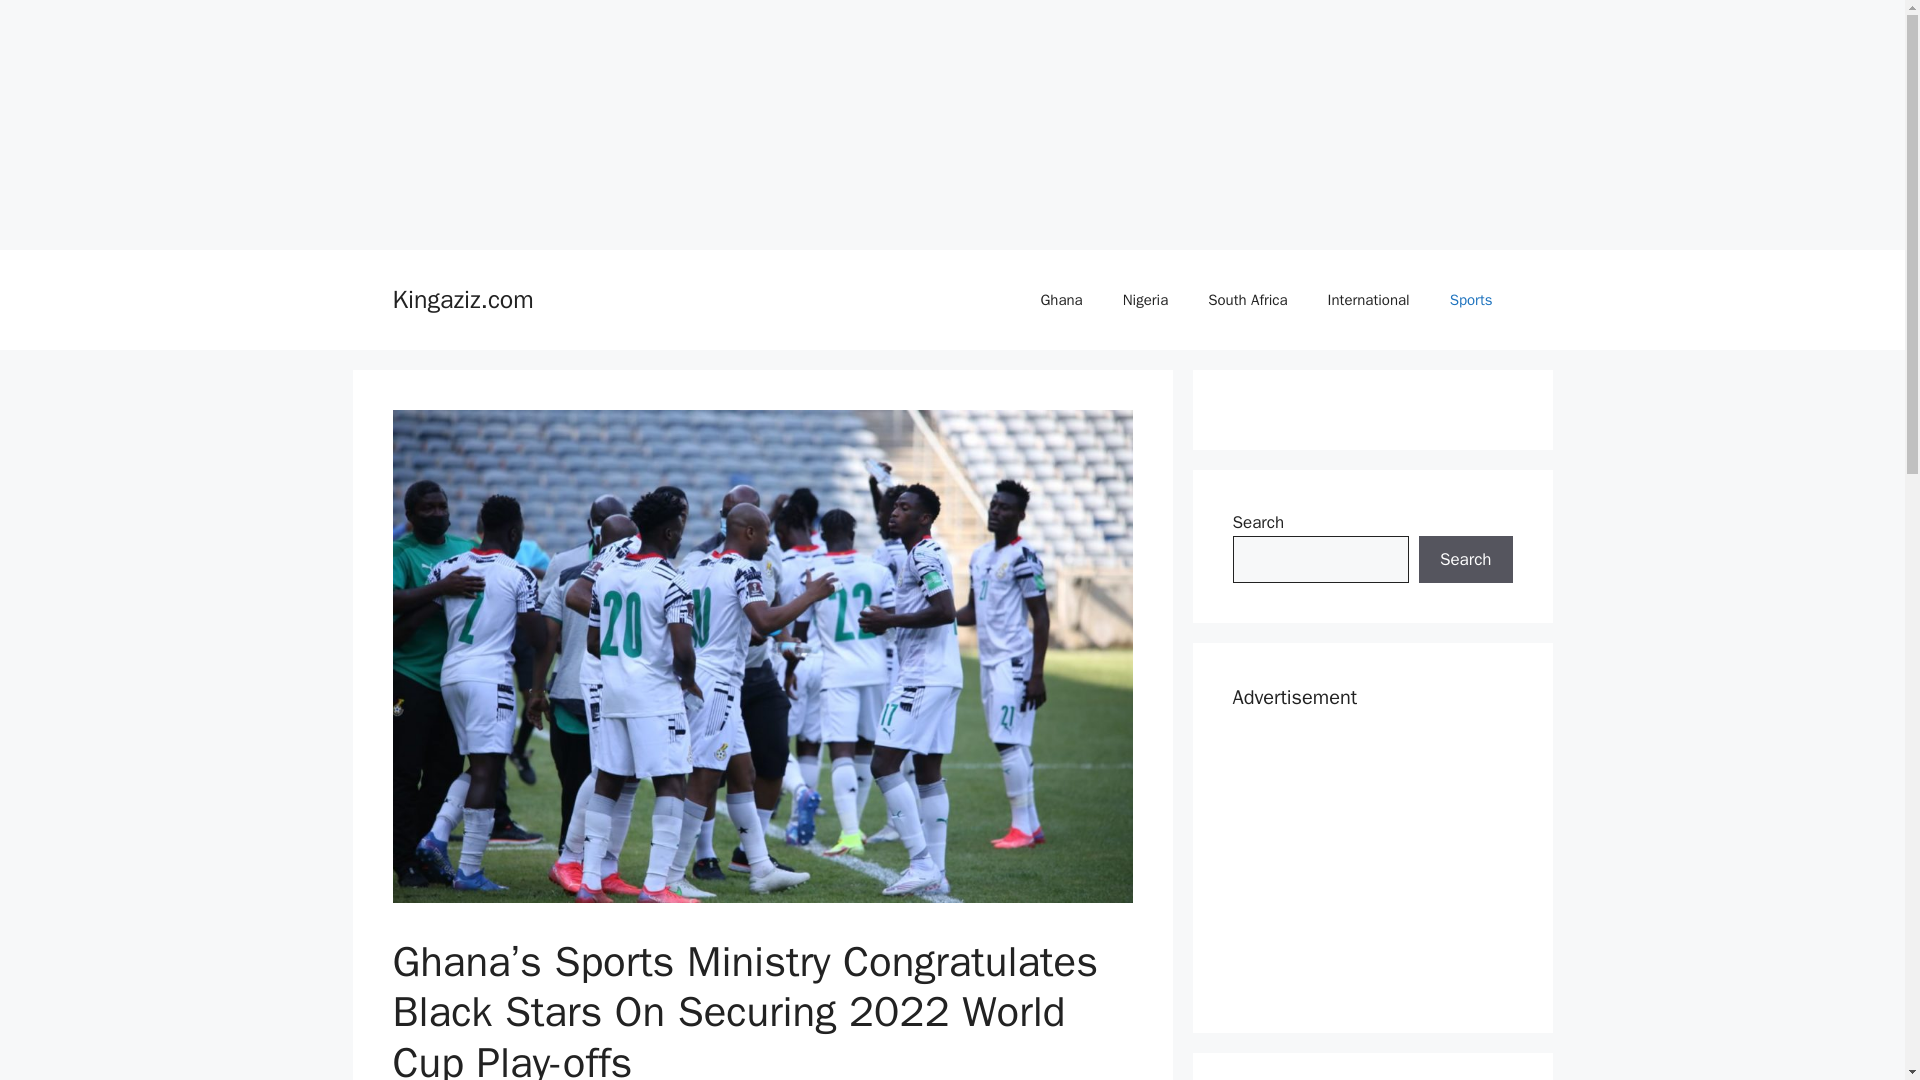 Image resolution: width=1920 pixels, height=1080 pixels. Describe the element at coordinates (1465, 560) in the screenshot. I see `Search` at that location.